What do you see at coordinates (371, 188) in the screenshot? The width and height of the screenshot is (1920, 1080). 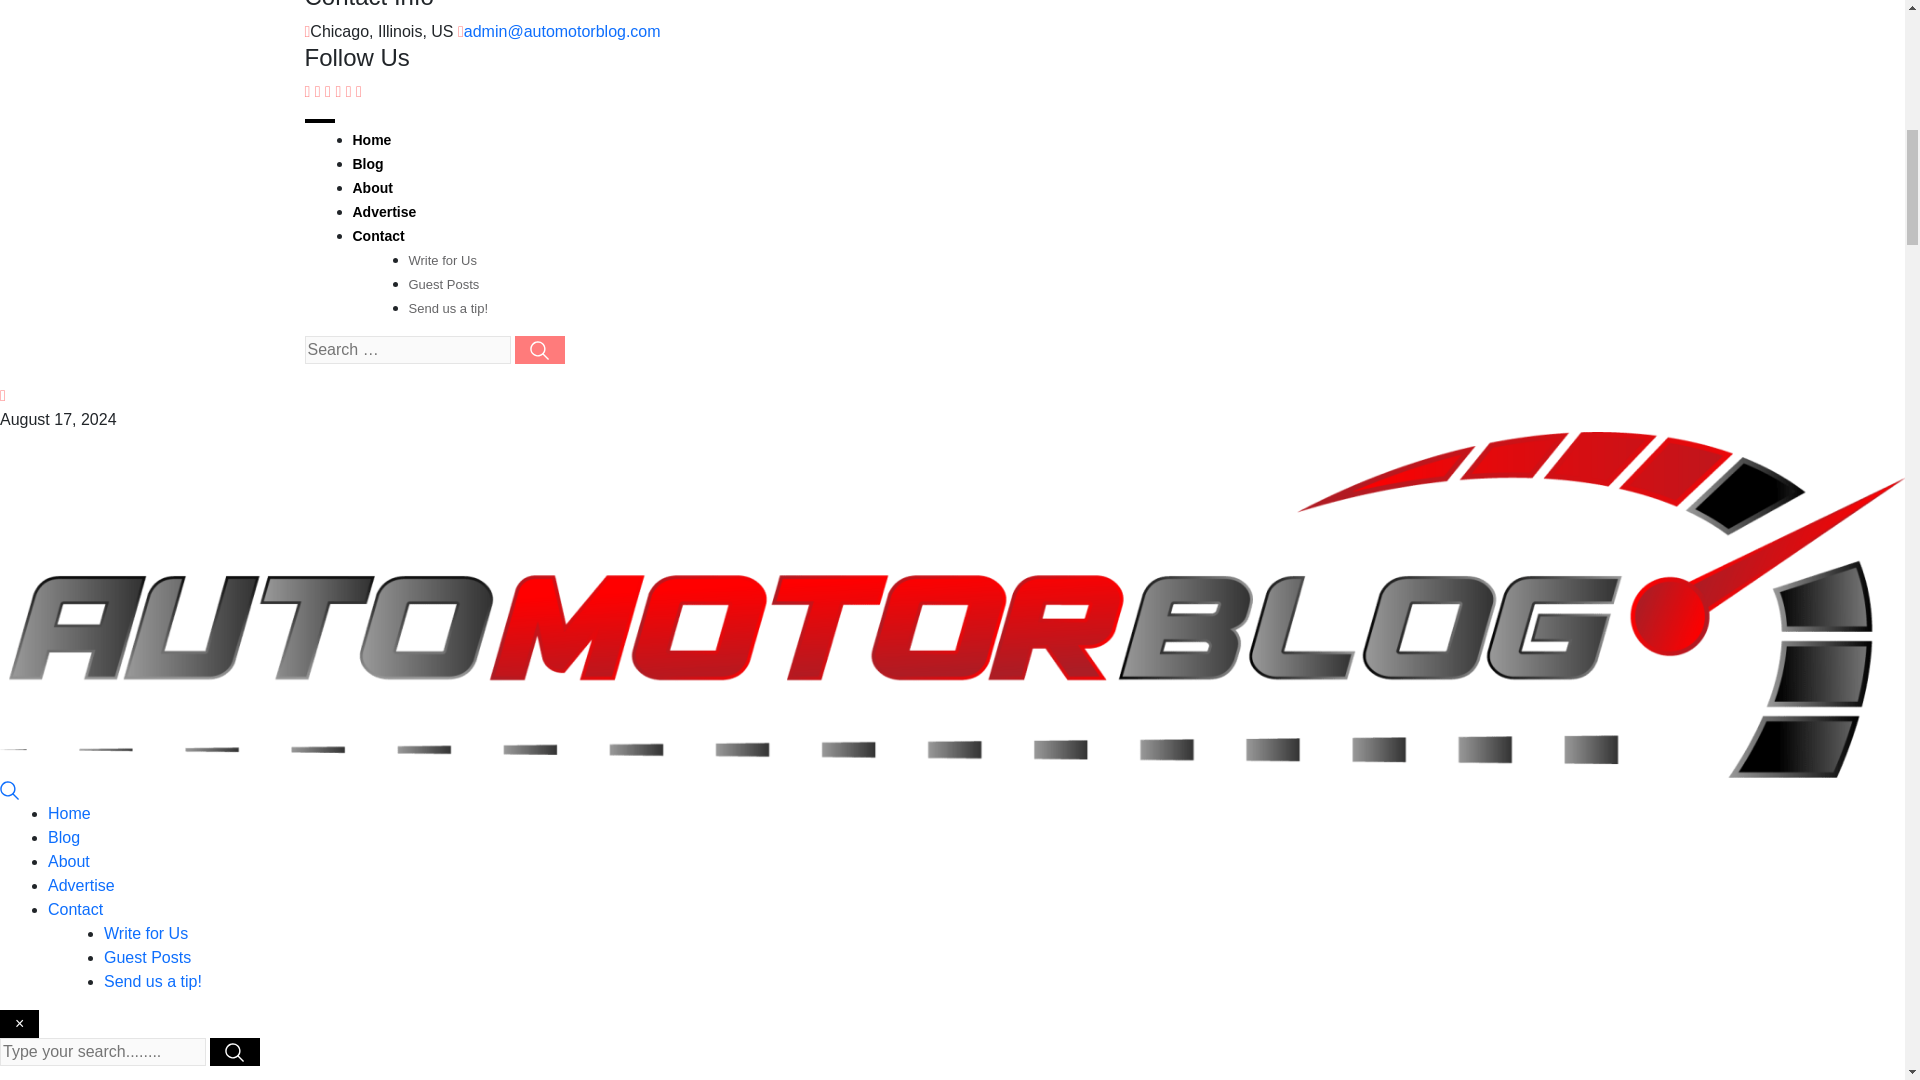 I see `About` at bounding box center [371, 188].